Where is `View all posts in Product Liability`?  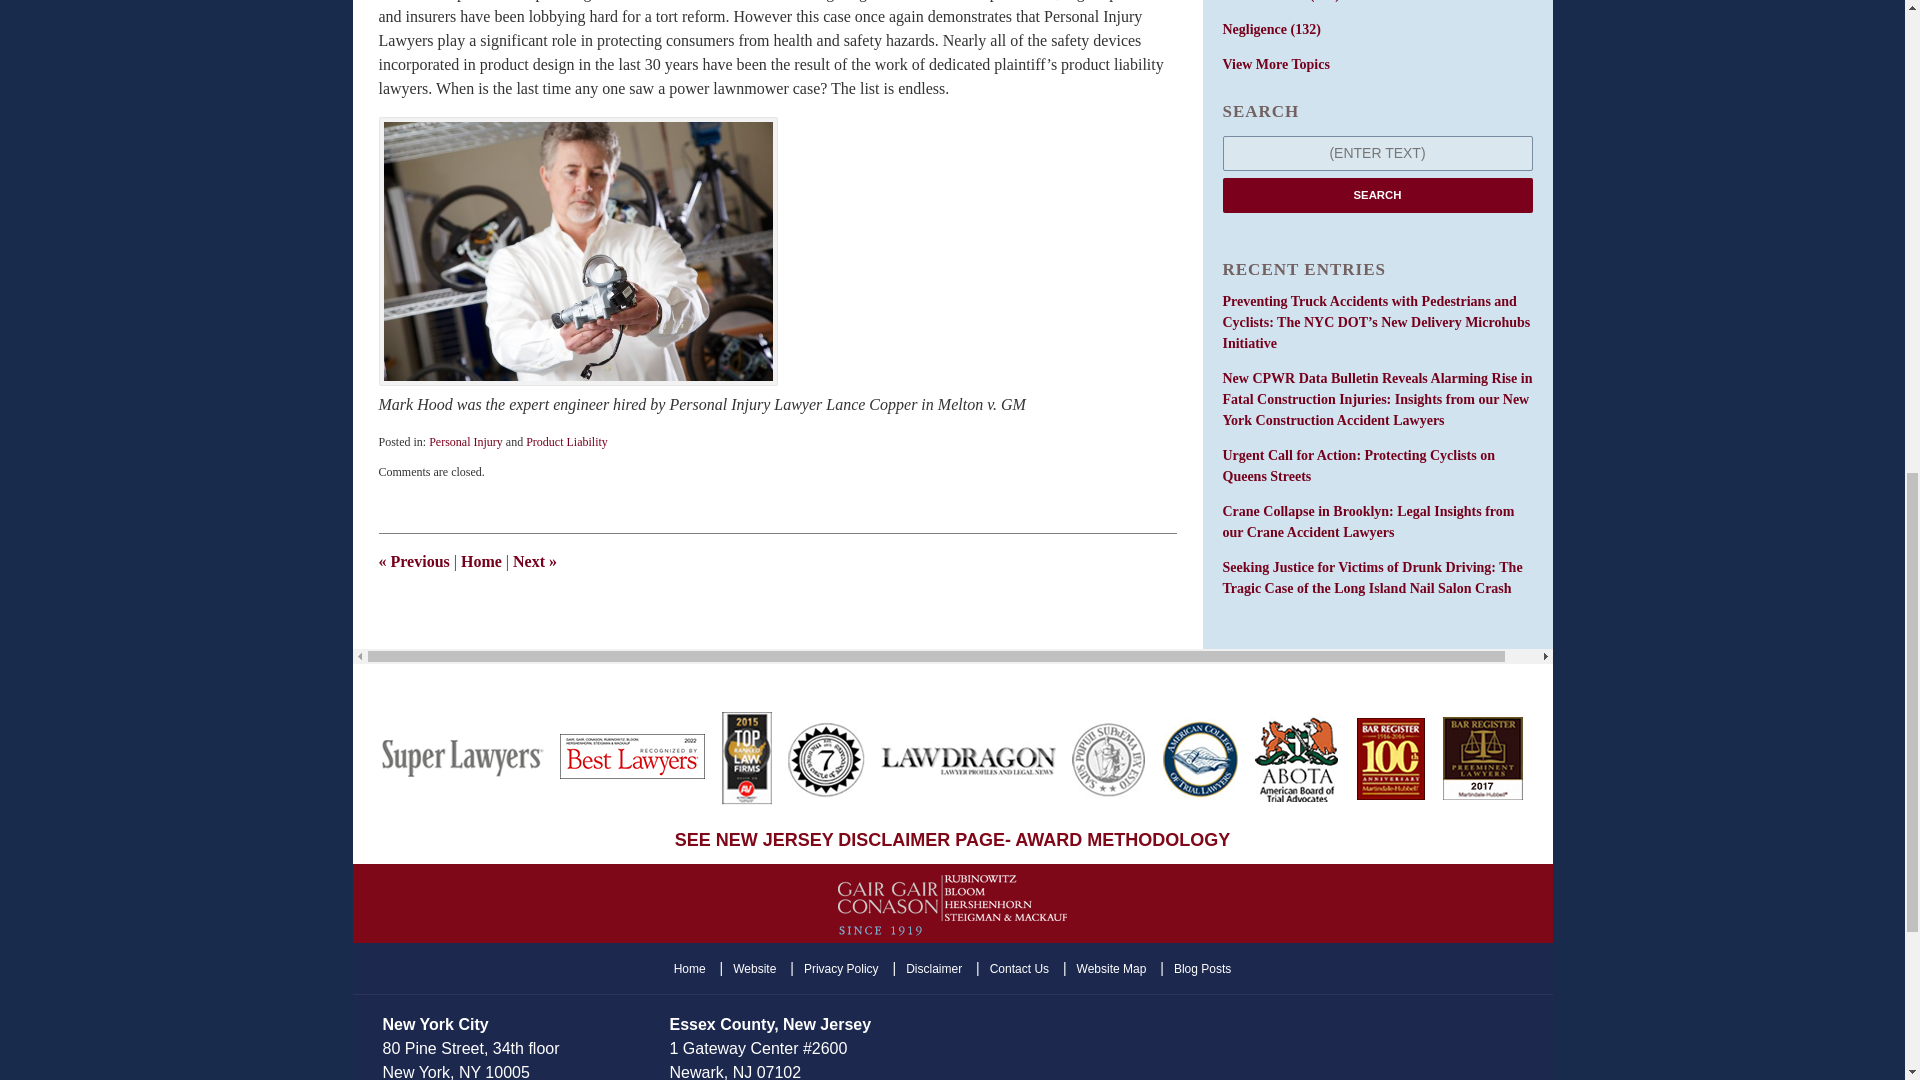 View all posts in Product Liability is located at coordinates (567, 442).